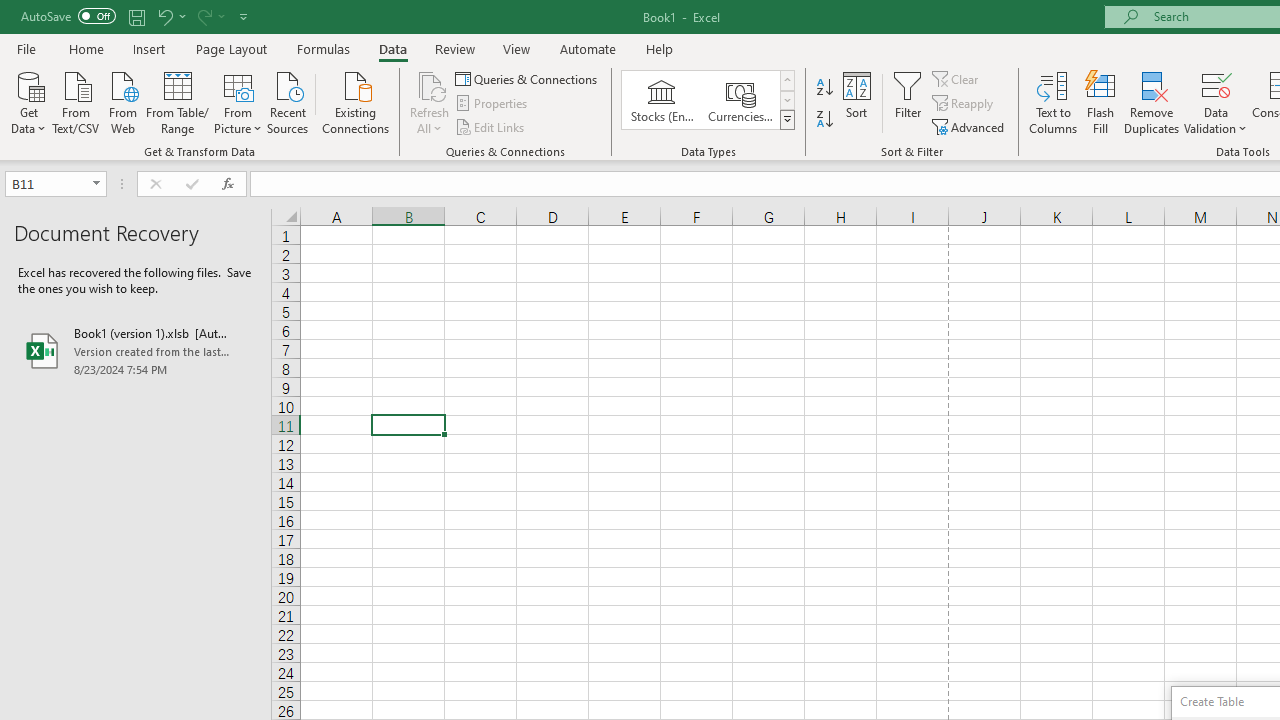 Image resolution: width=1280 pixels, height=720 pixels. I want to click on Data Validation..., so click(1216, 84).